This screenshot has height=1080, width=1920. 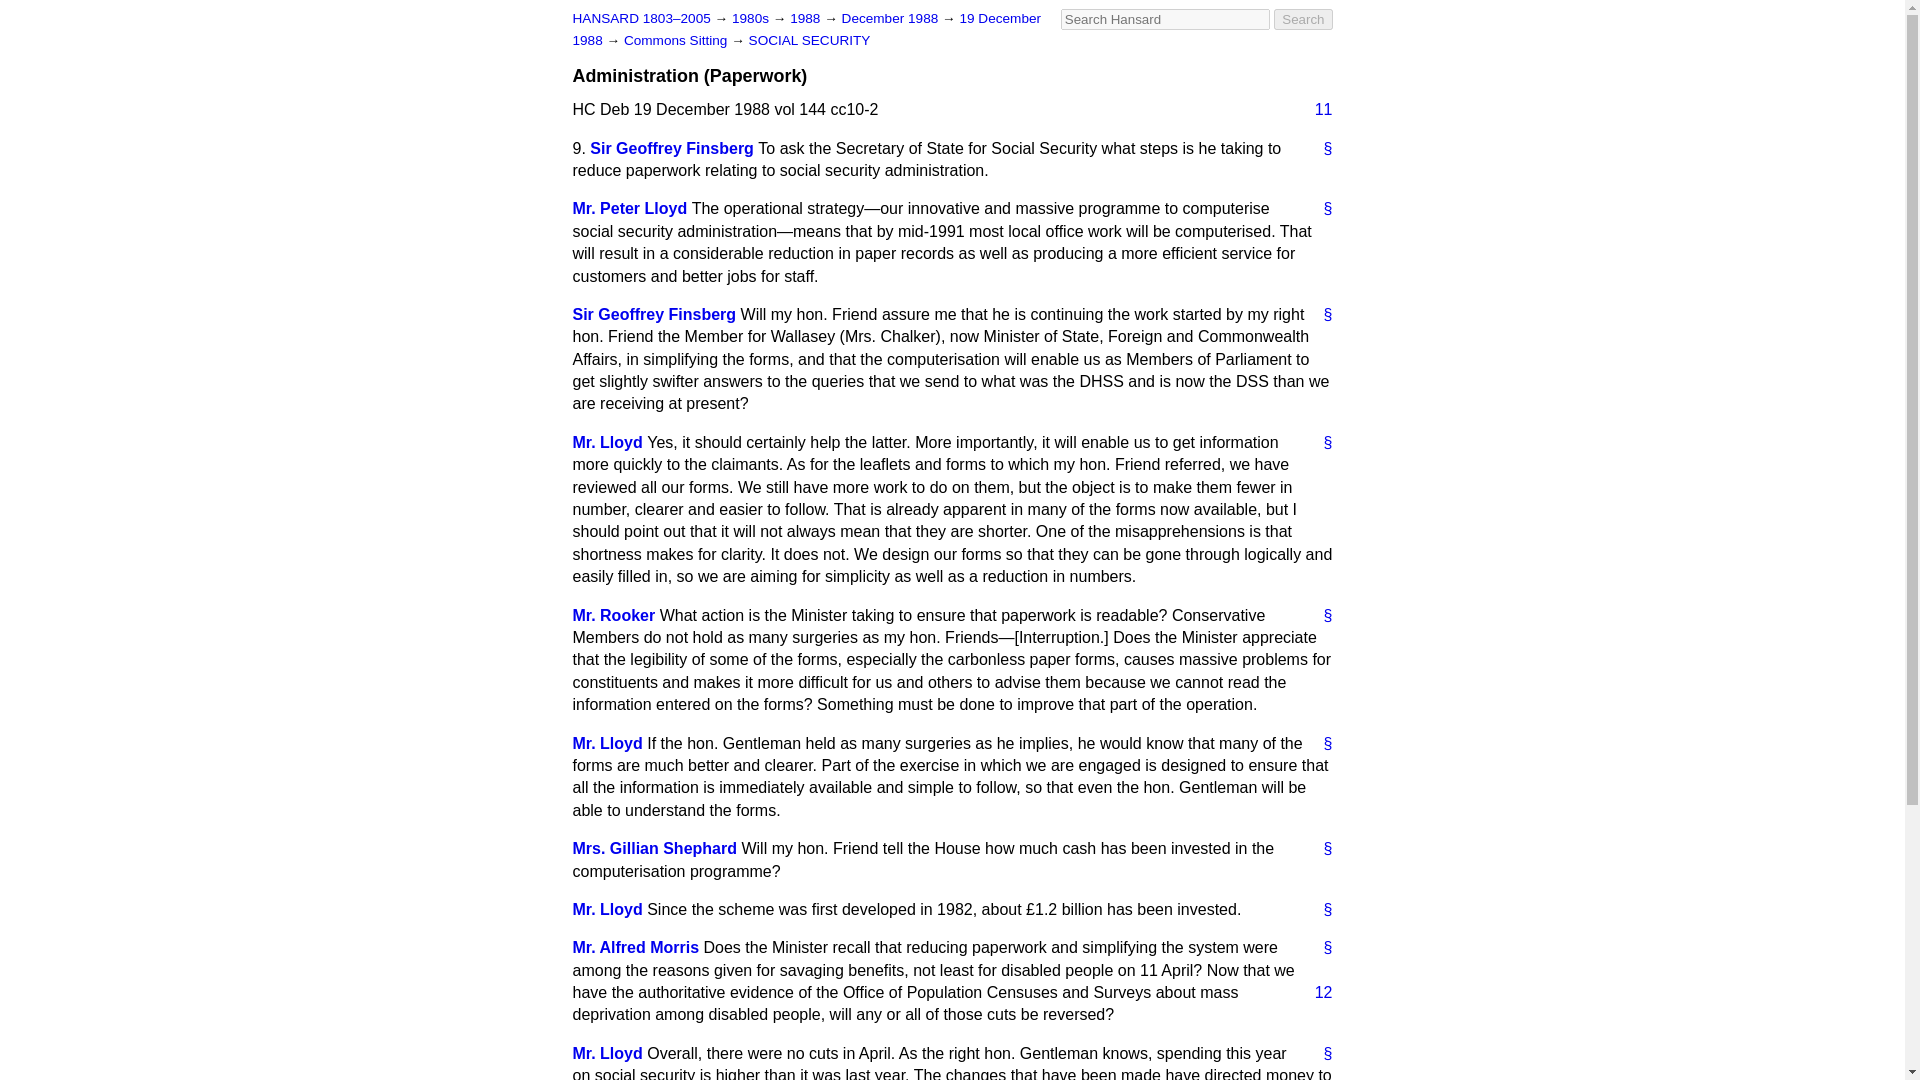 I want to click on SOCIAL SECURITY, so click(x=810, y=40).